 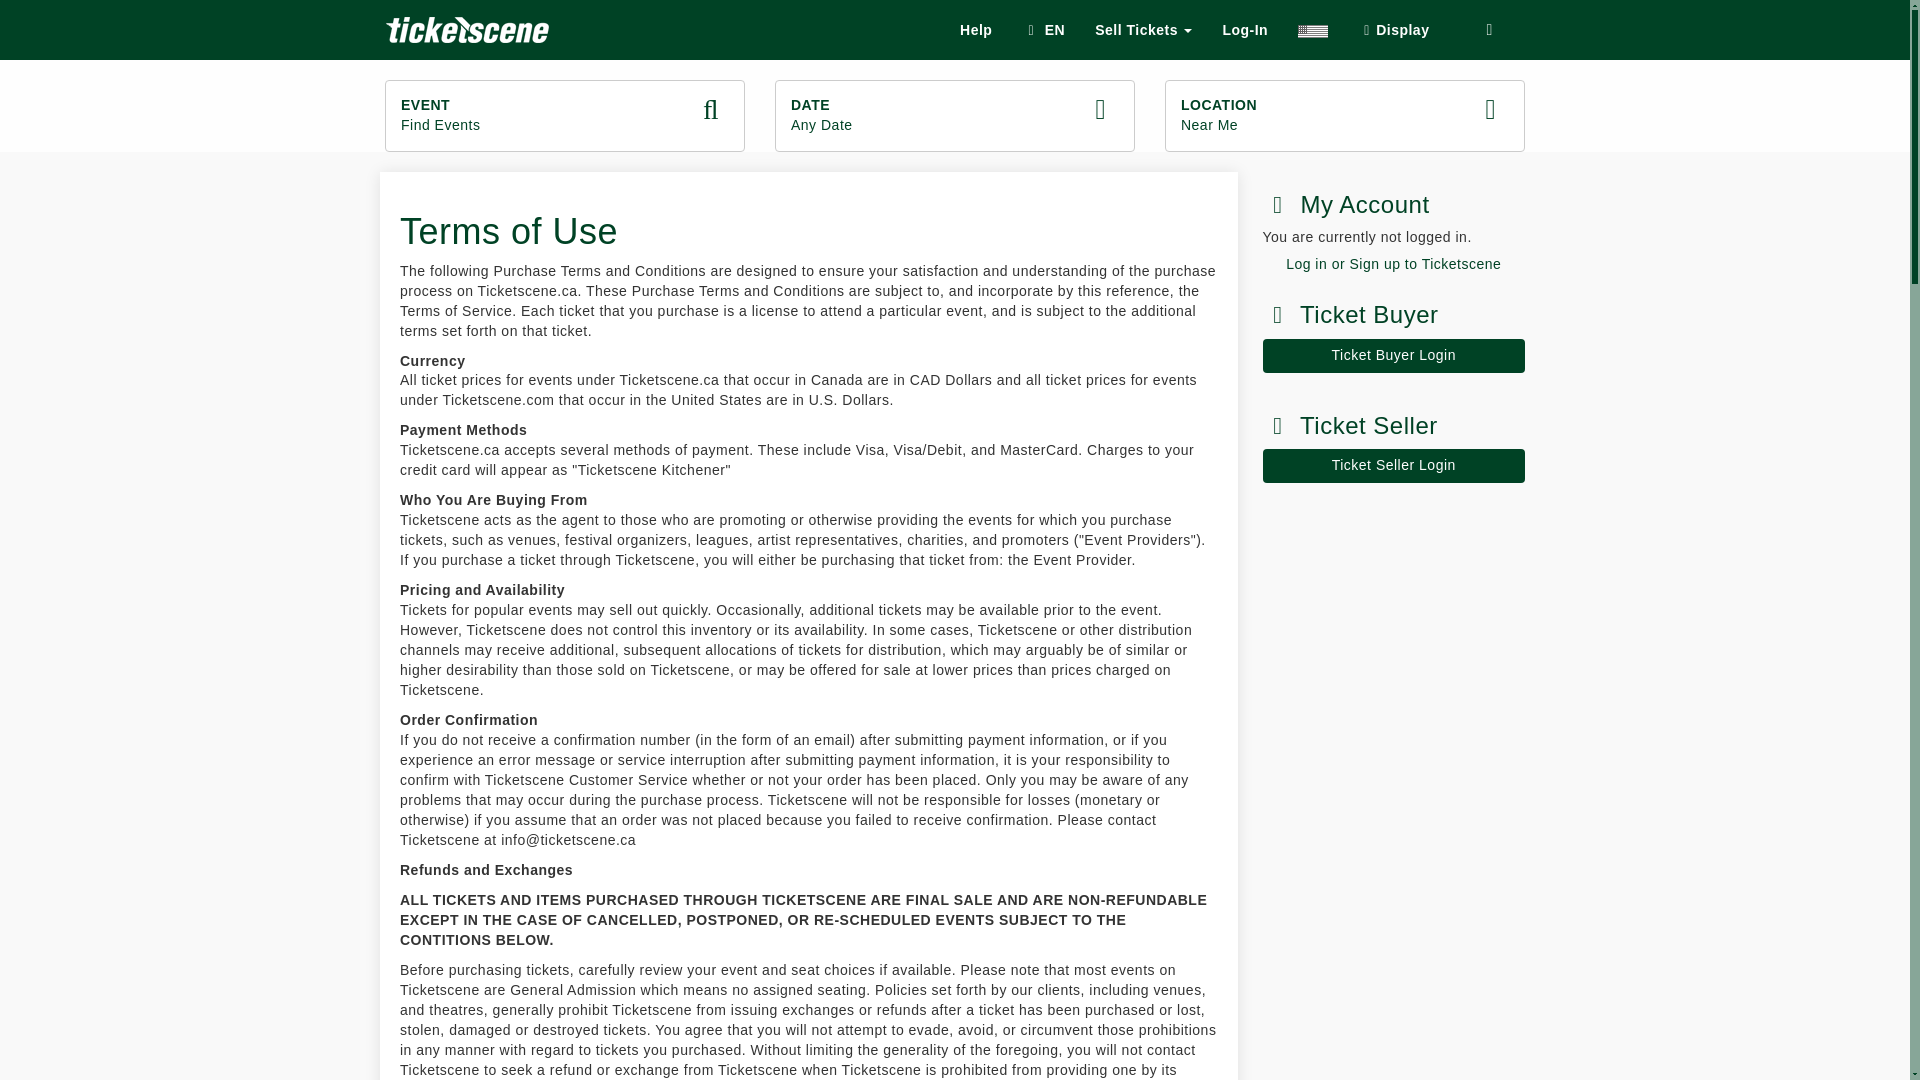 I want to click on Ticket Seller Login, so click(x=1143, y=30).